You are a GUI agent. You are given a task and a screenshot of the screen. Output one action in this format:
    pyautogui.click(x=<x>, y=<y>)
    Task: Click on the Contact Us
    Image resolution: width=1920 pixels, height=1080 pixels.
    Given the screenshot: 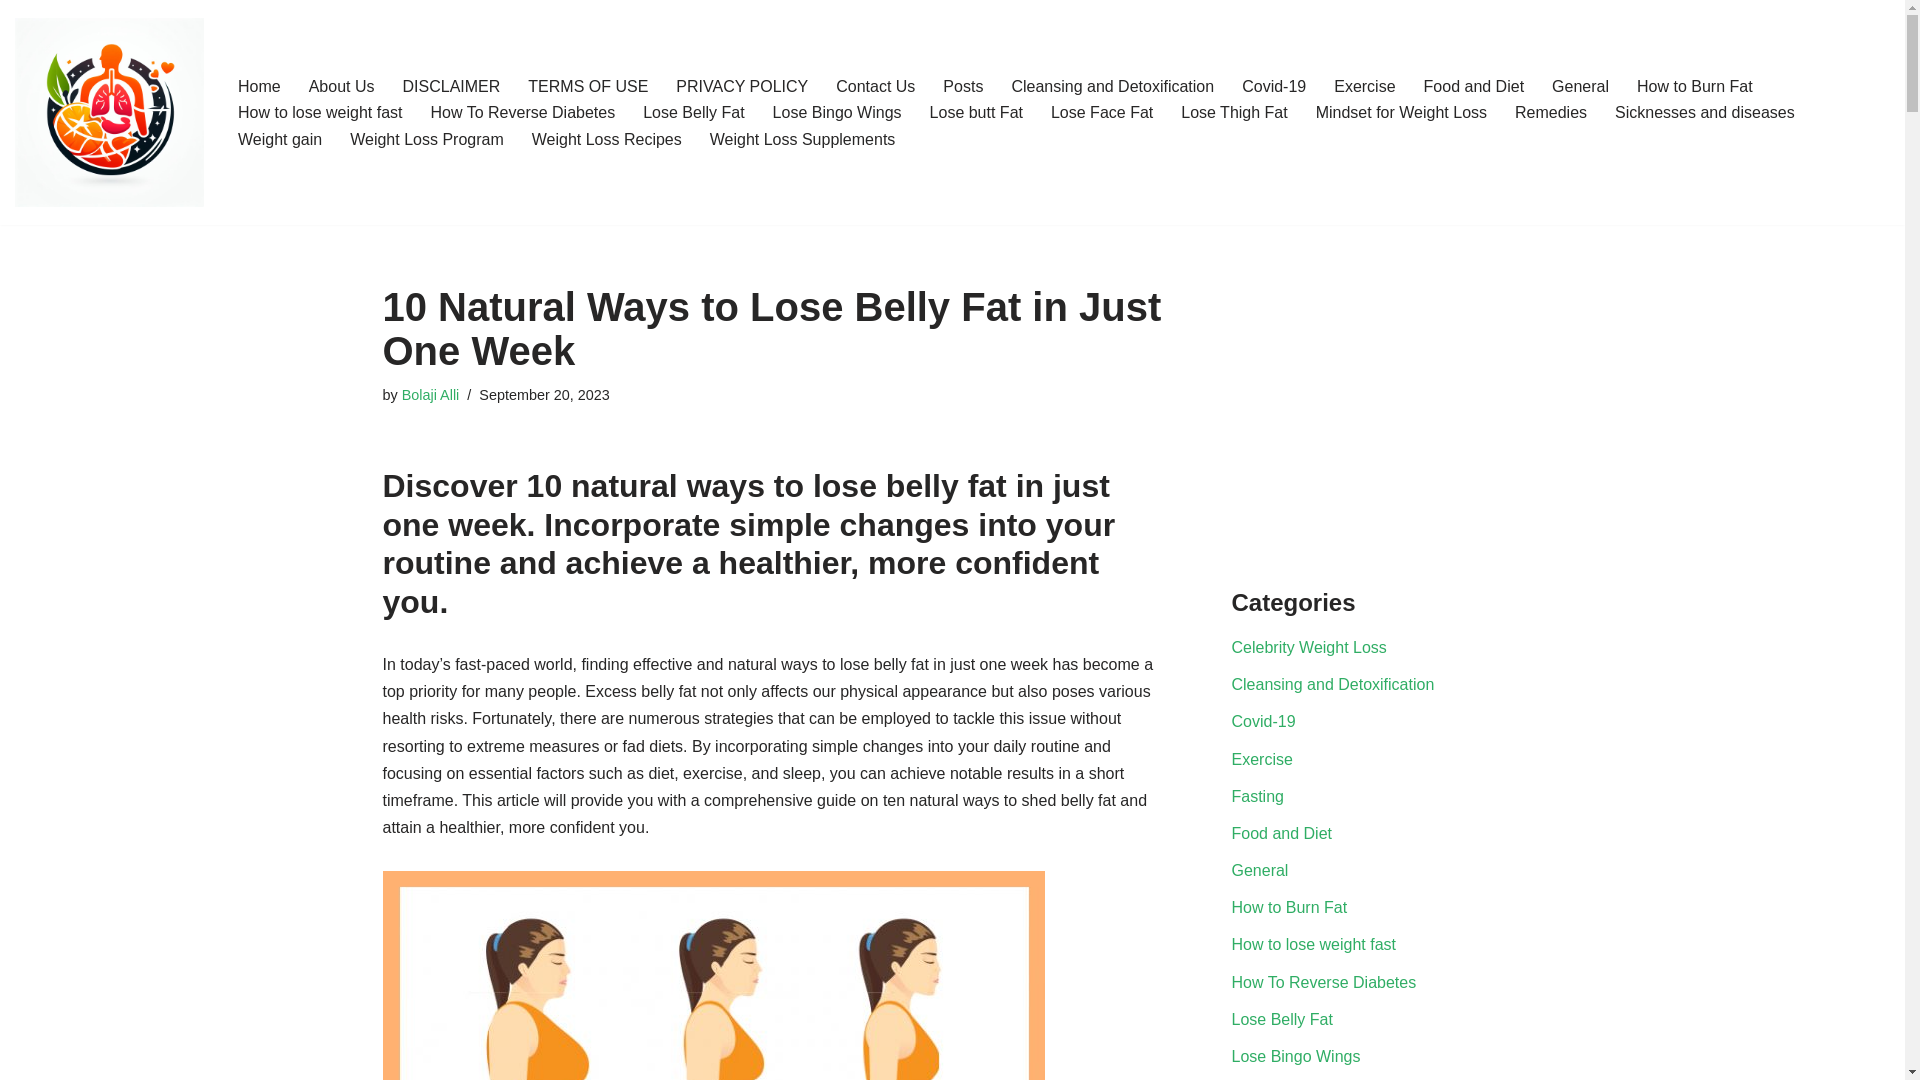 What is the action you would take?
    pyautogui.click(x=875, y=86)
    